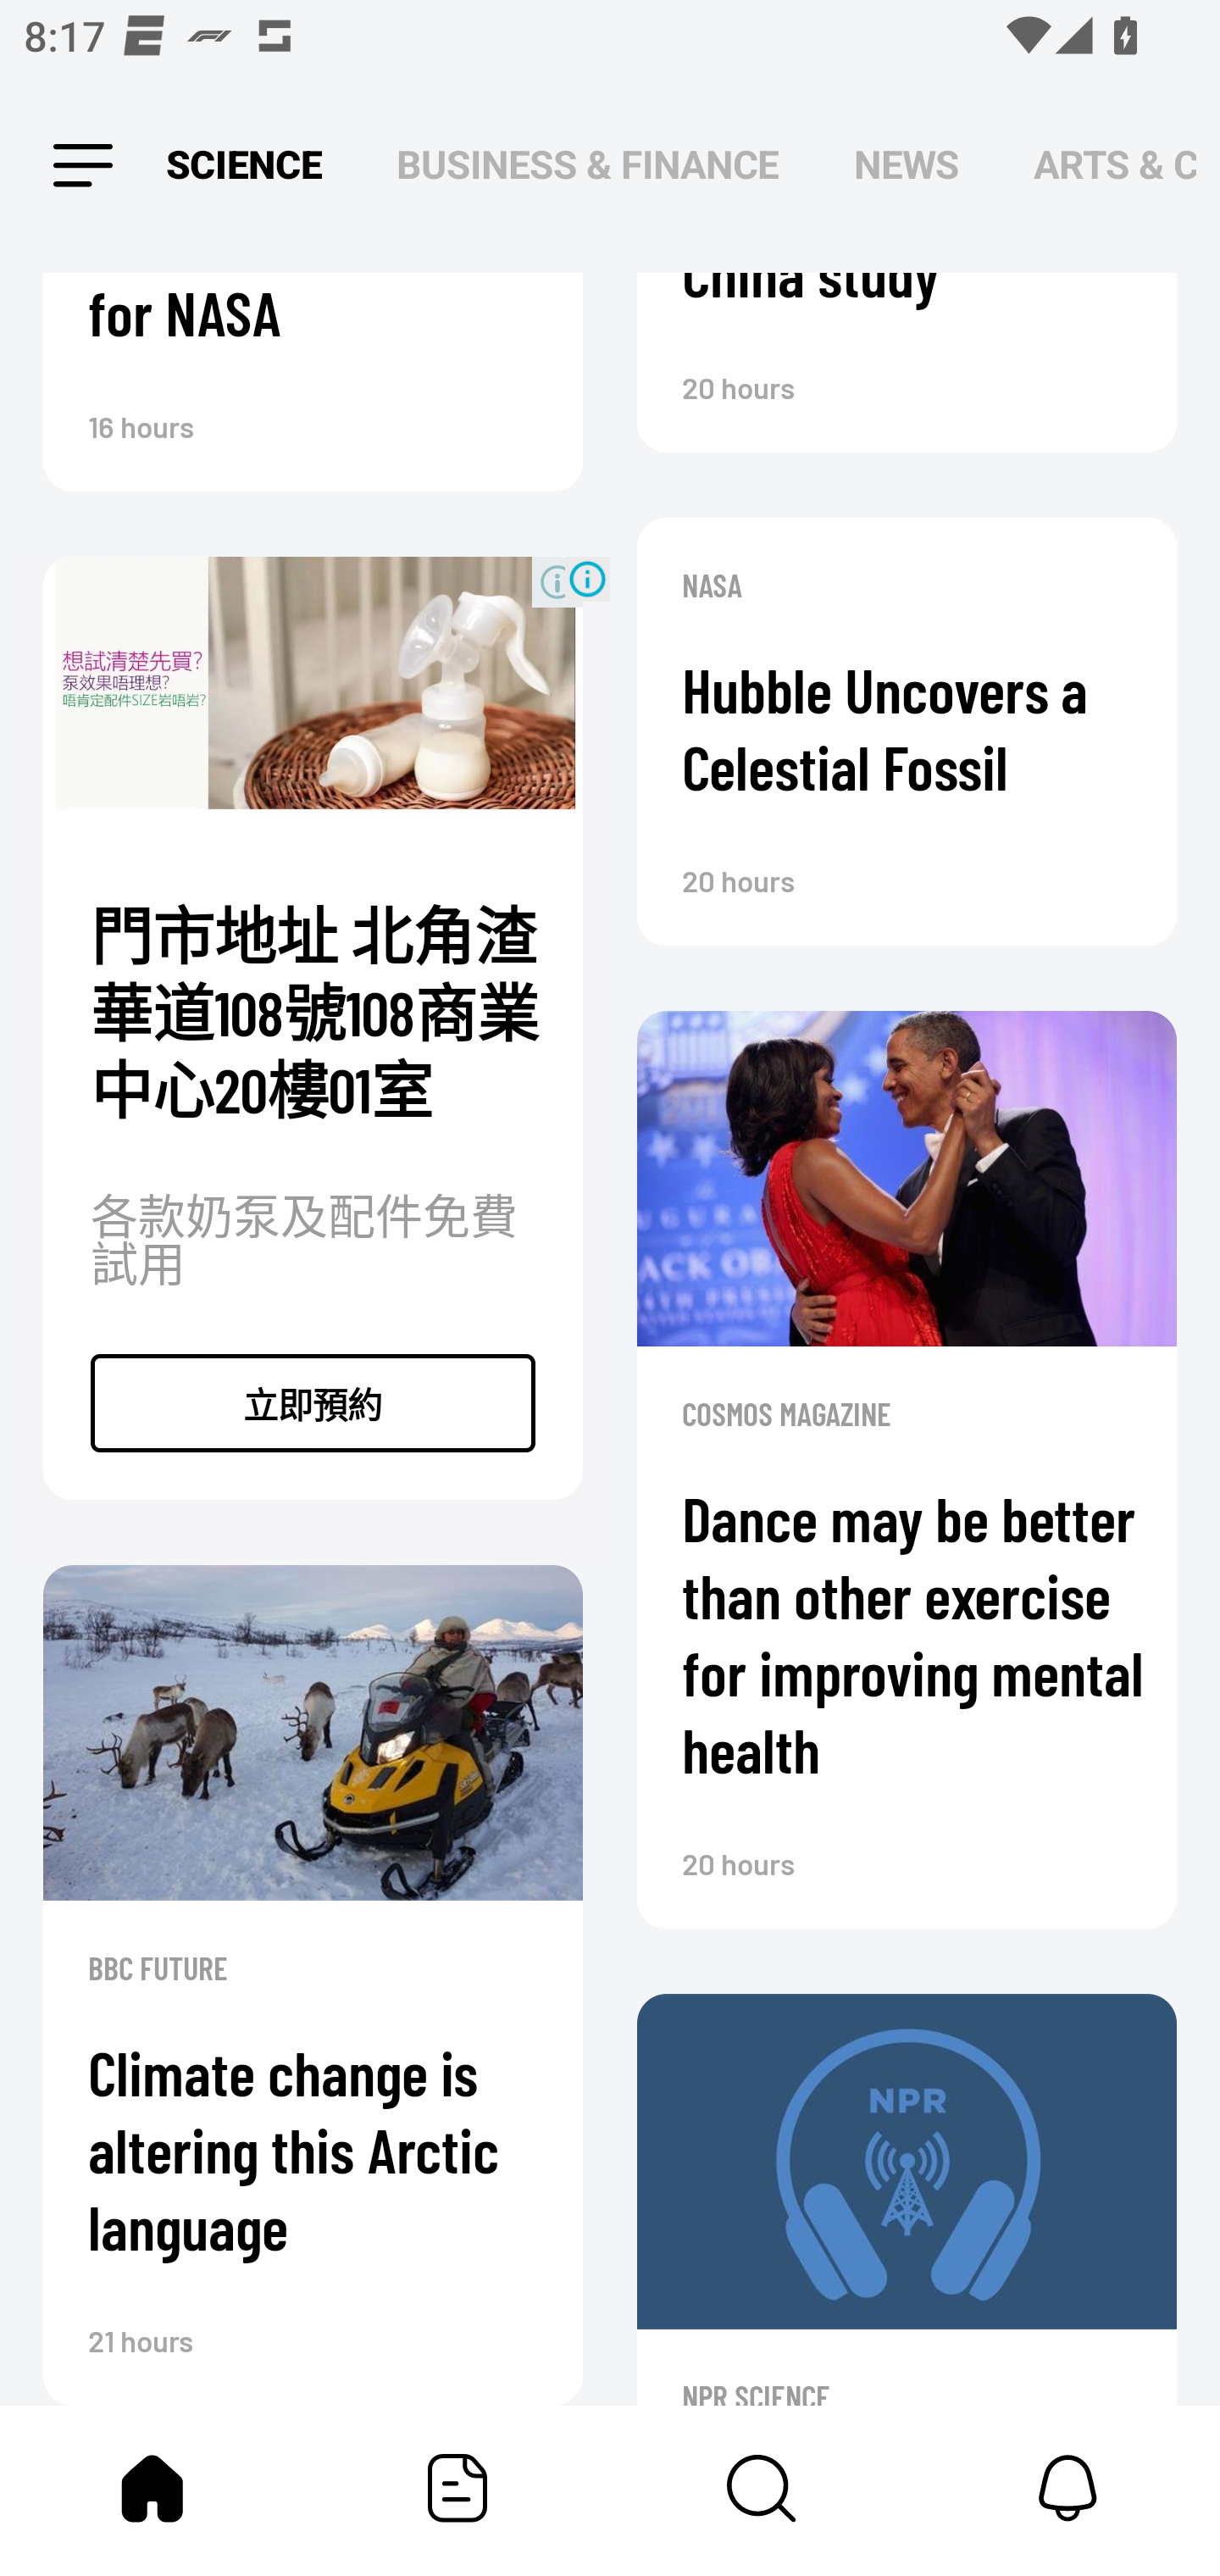  Describe the element at coordinates (83, 166) in the screenshot. I see `Leading Icon` at that location.